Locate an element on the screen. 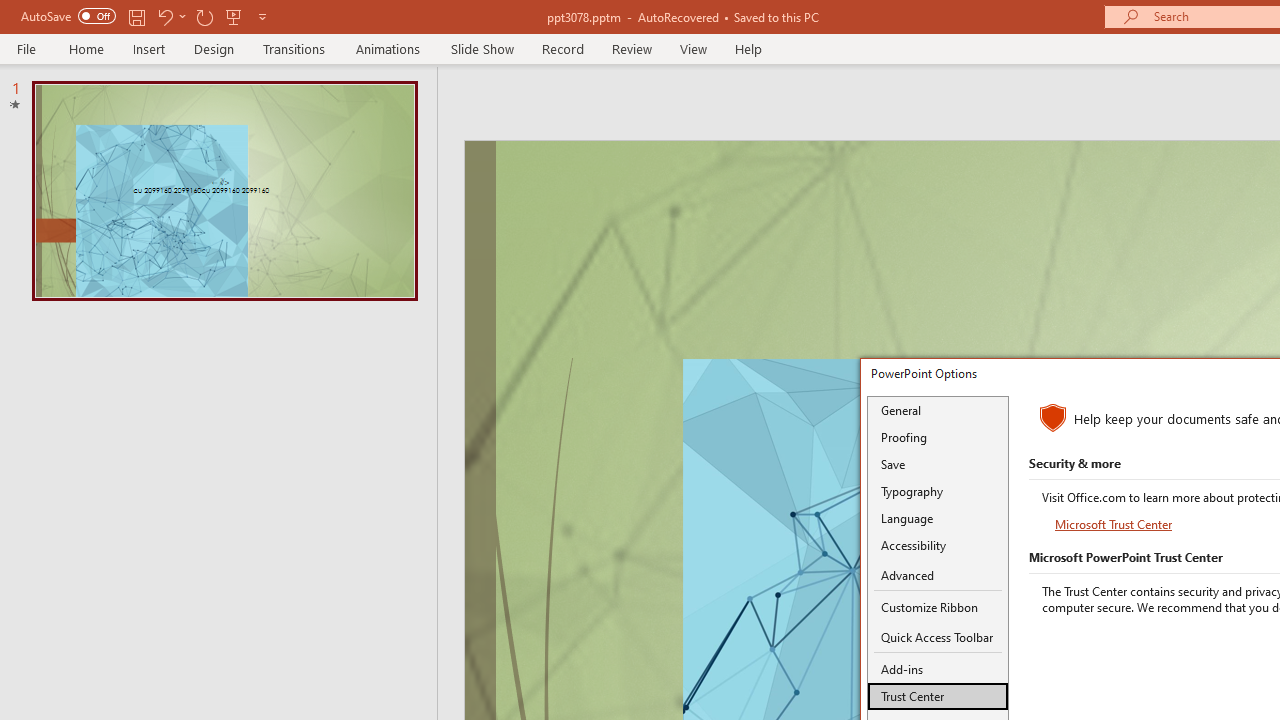  Language is located at coordinates (938, 518).